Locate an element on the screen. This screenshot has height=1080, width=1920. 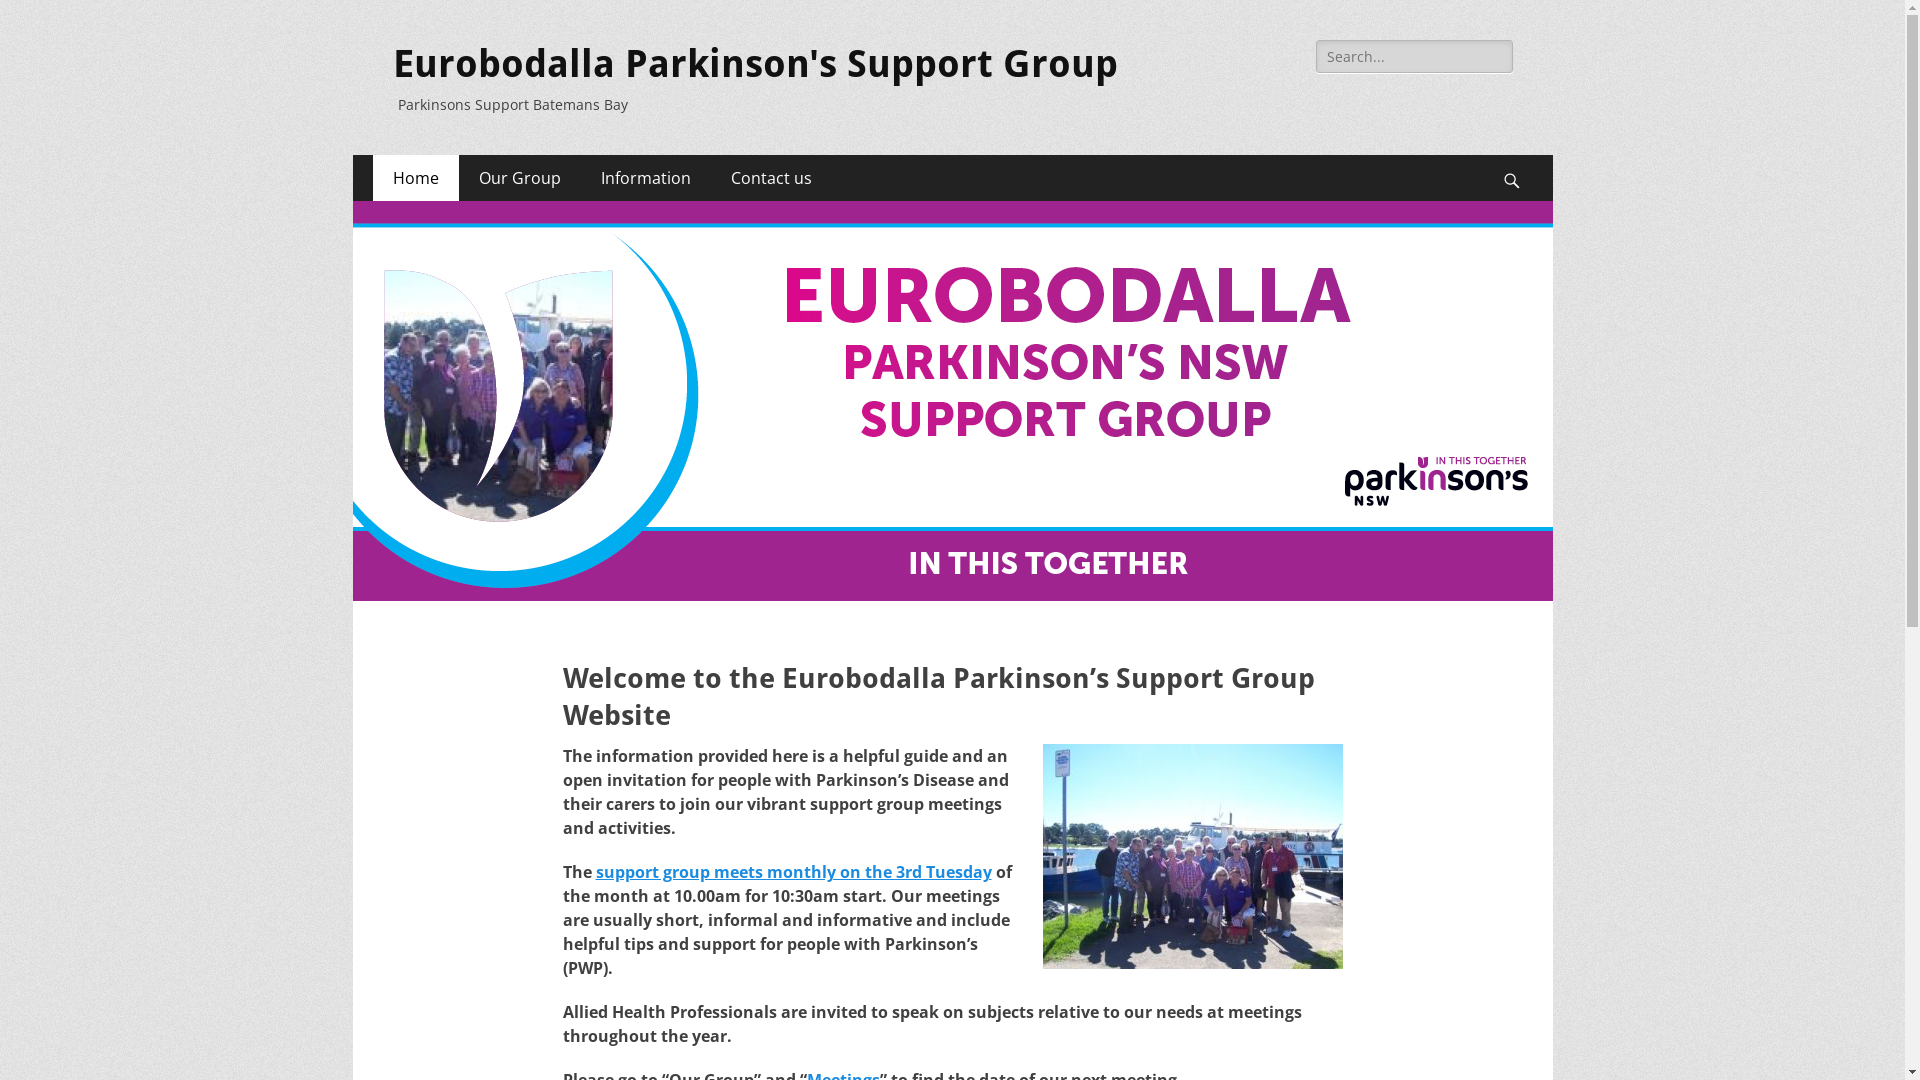
Search is located at coordinates (1522, 155).